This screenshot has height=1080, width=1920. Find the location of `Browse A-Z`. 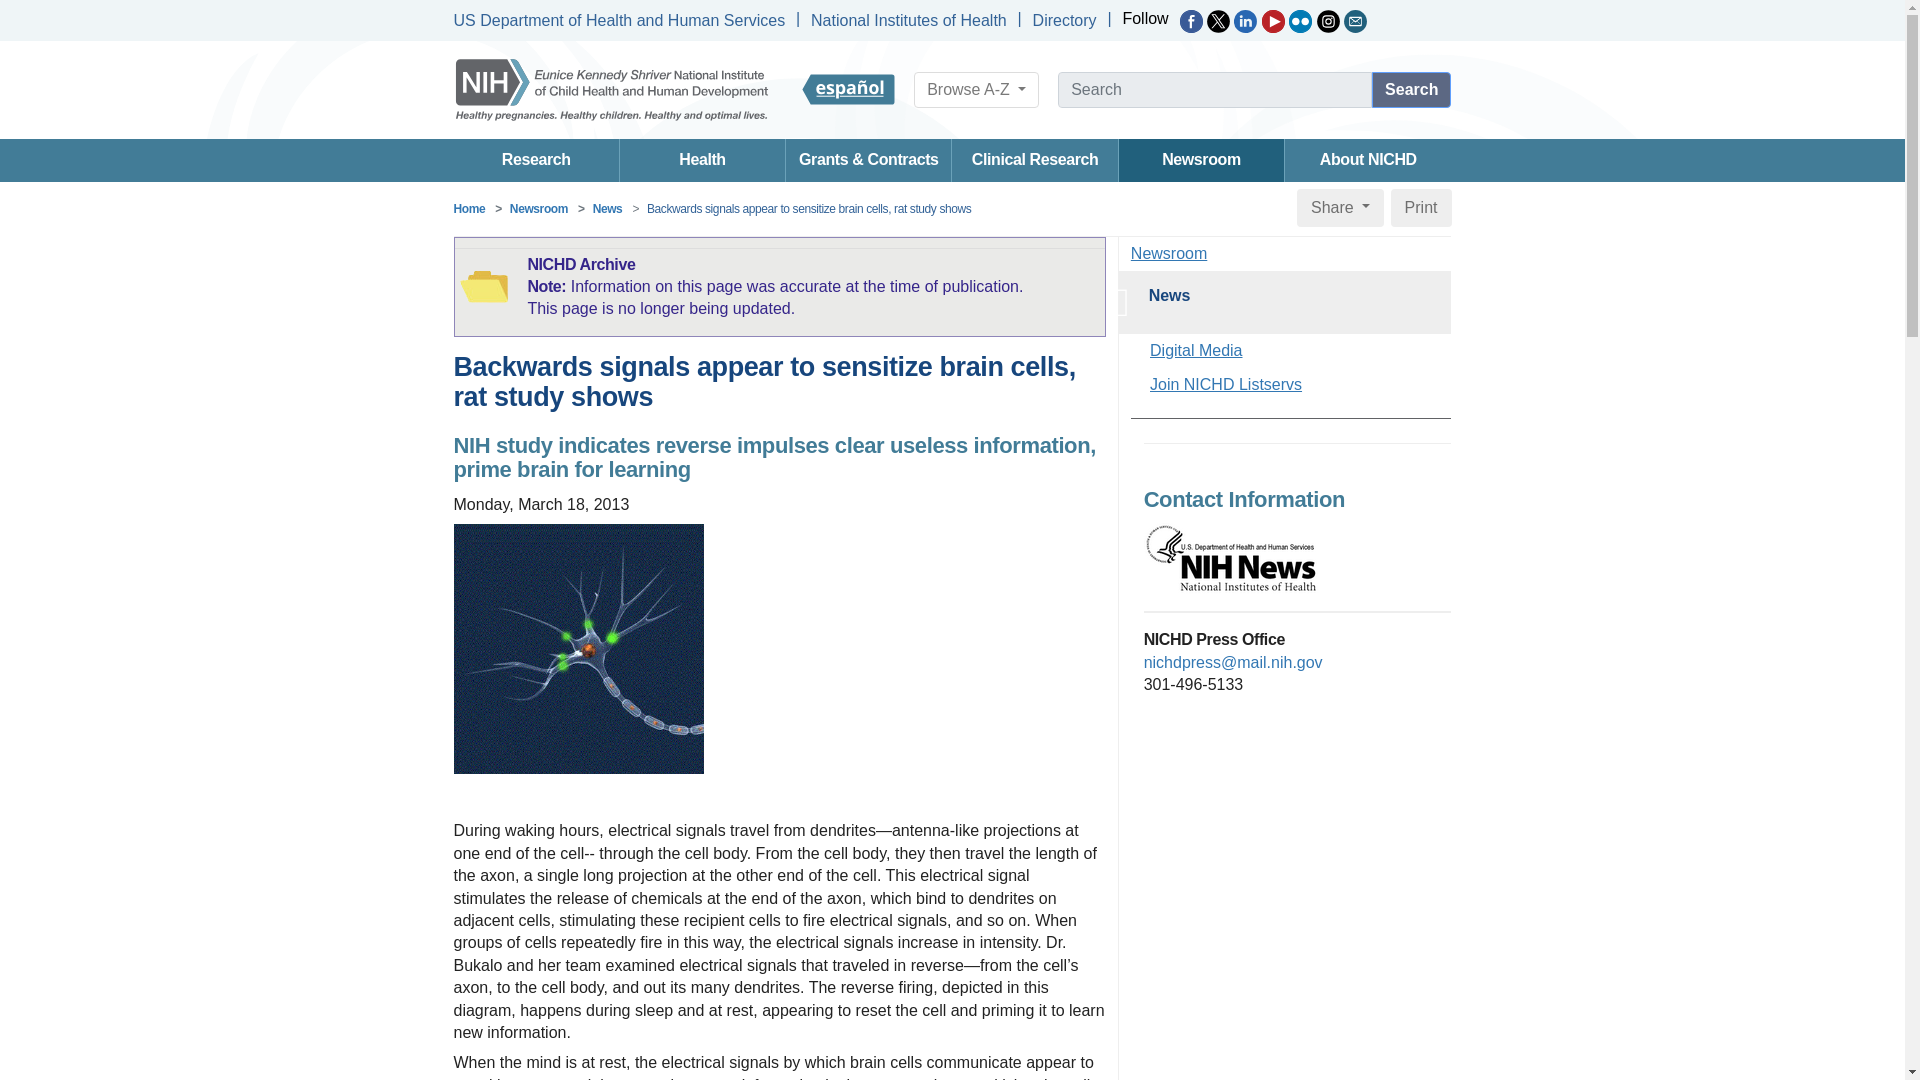

Browse A-Z is located at coordinates (976, 90).